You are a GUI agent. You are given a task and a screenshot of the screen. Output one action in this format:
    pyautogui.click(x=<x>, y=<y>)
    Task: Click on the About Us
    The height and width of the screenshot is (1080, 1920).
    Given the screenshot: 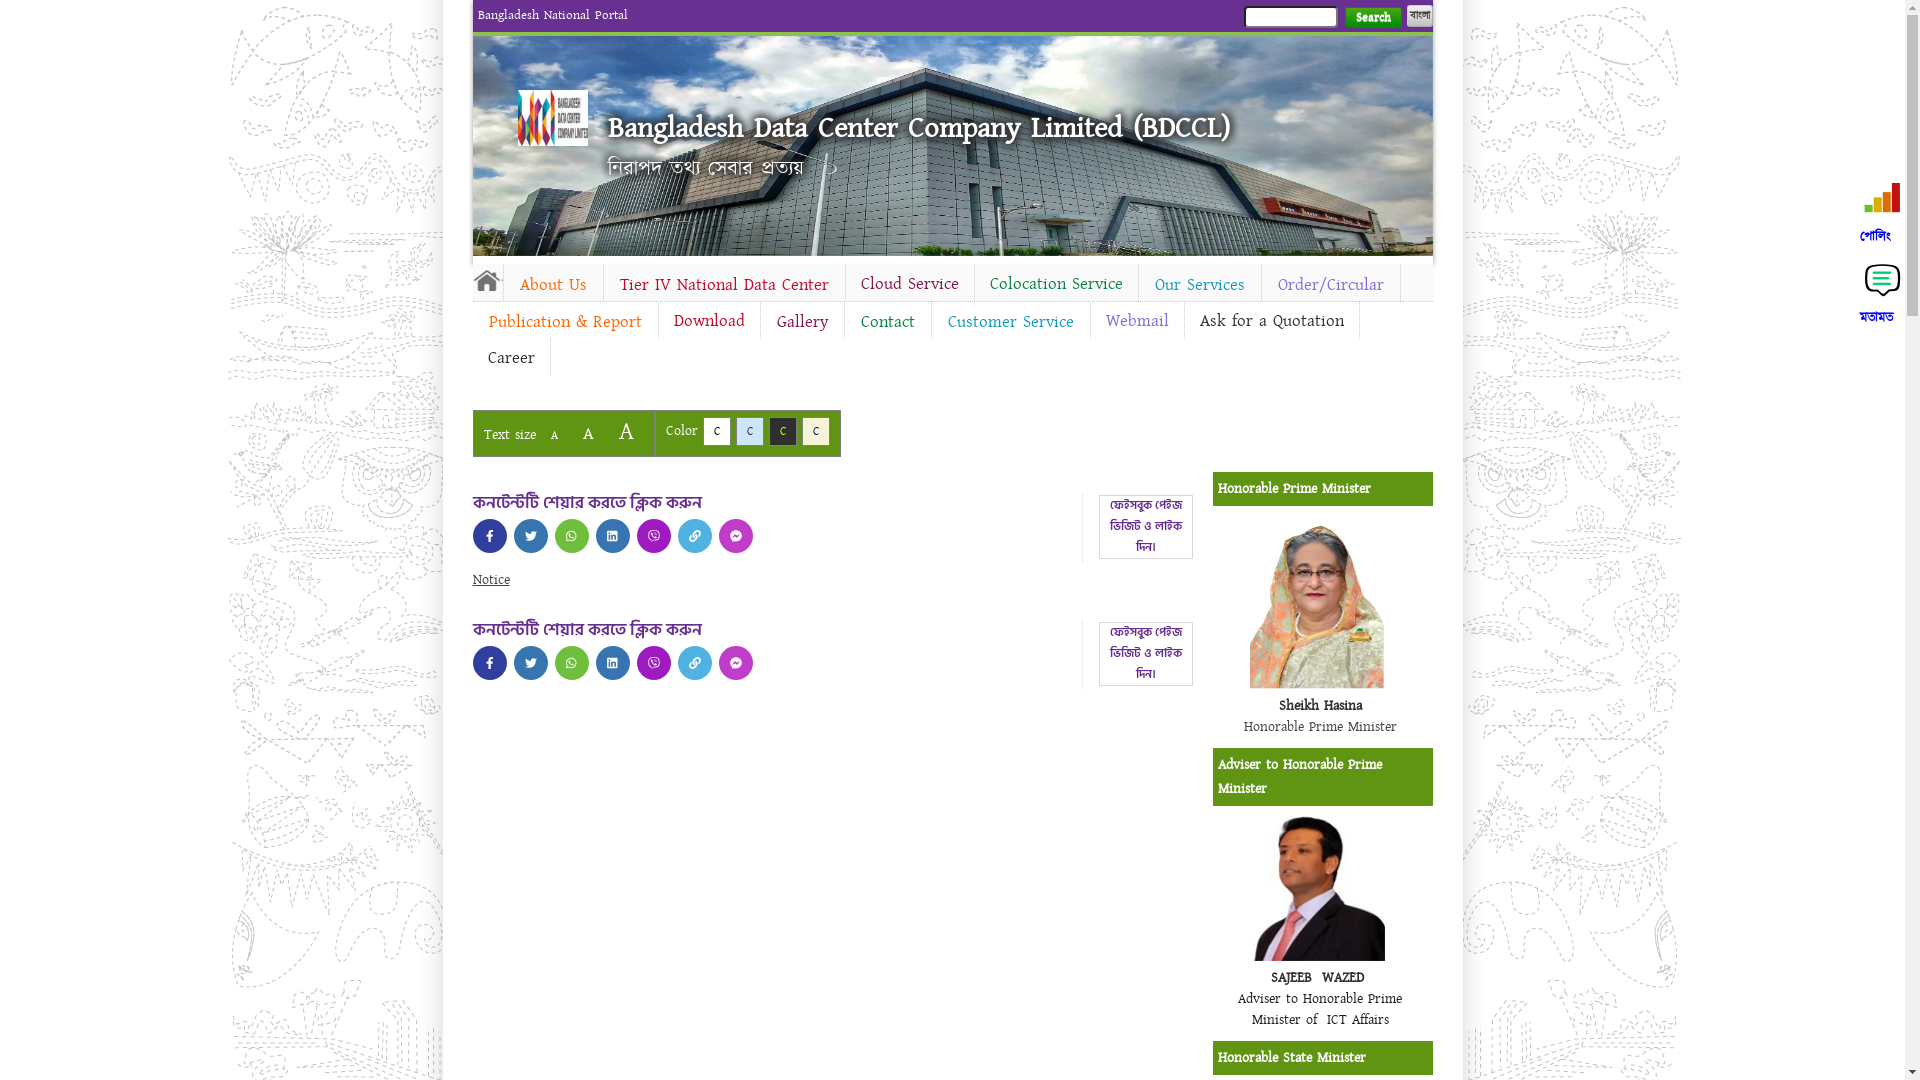 What is the action you would take?
    pyautogui.click(x=554, y=285)
    